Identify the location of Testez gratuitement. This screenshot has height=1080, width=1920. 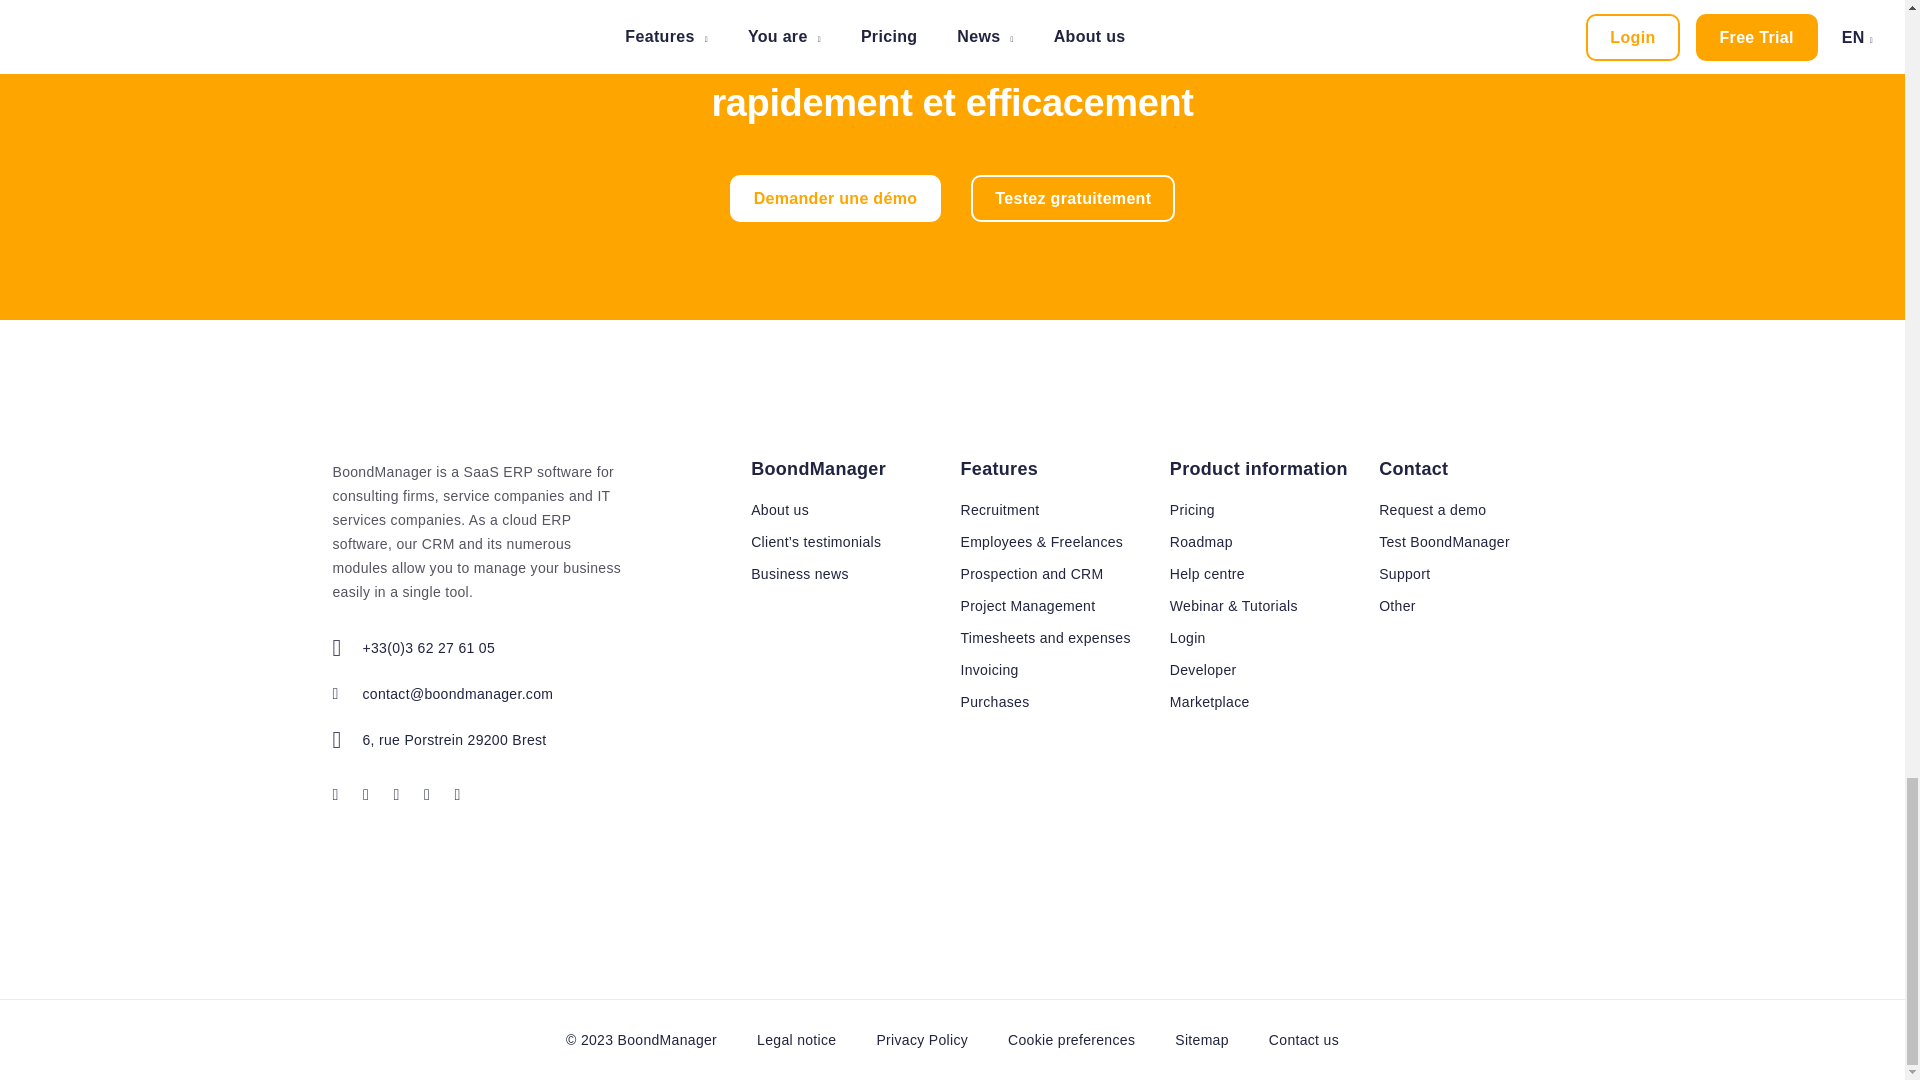
(1073, 198).